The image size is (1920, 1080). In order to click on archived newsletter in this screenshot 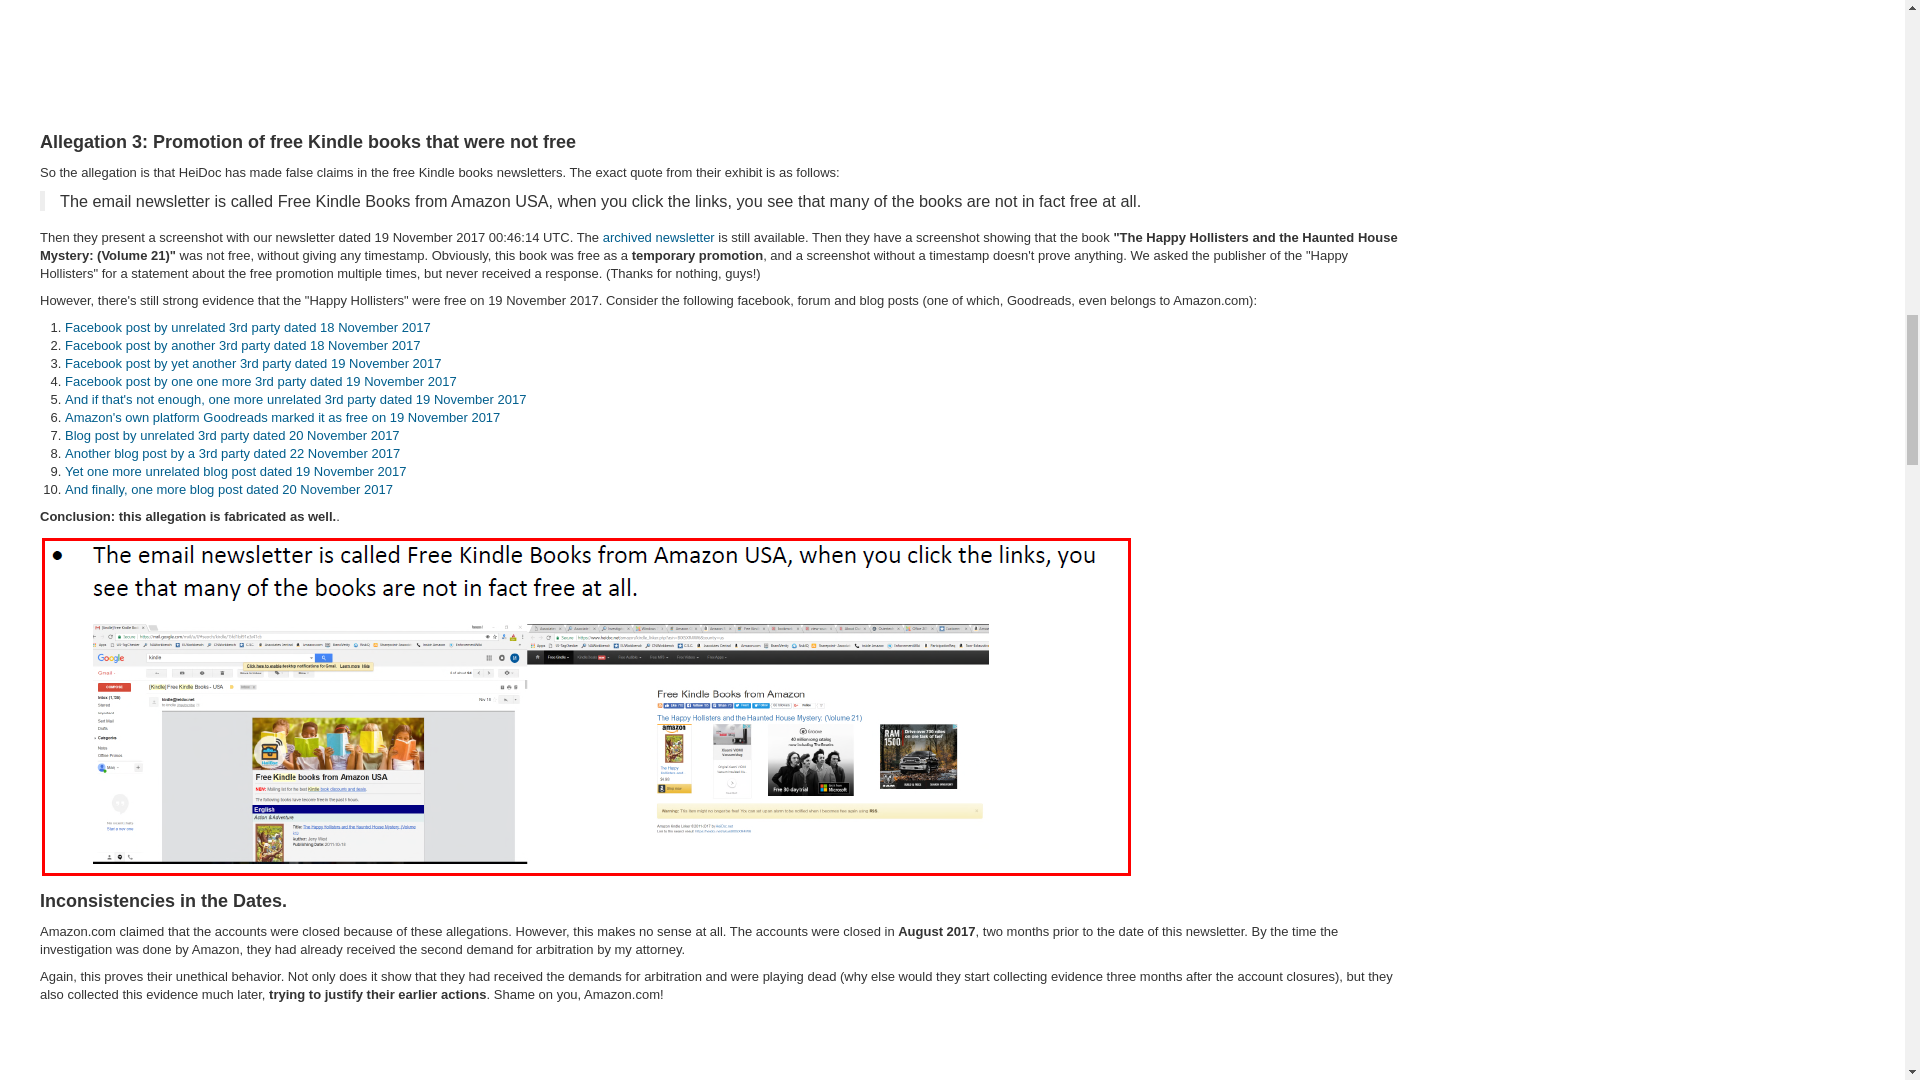, I will do `click(658, 238)`.